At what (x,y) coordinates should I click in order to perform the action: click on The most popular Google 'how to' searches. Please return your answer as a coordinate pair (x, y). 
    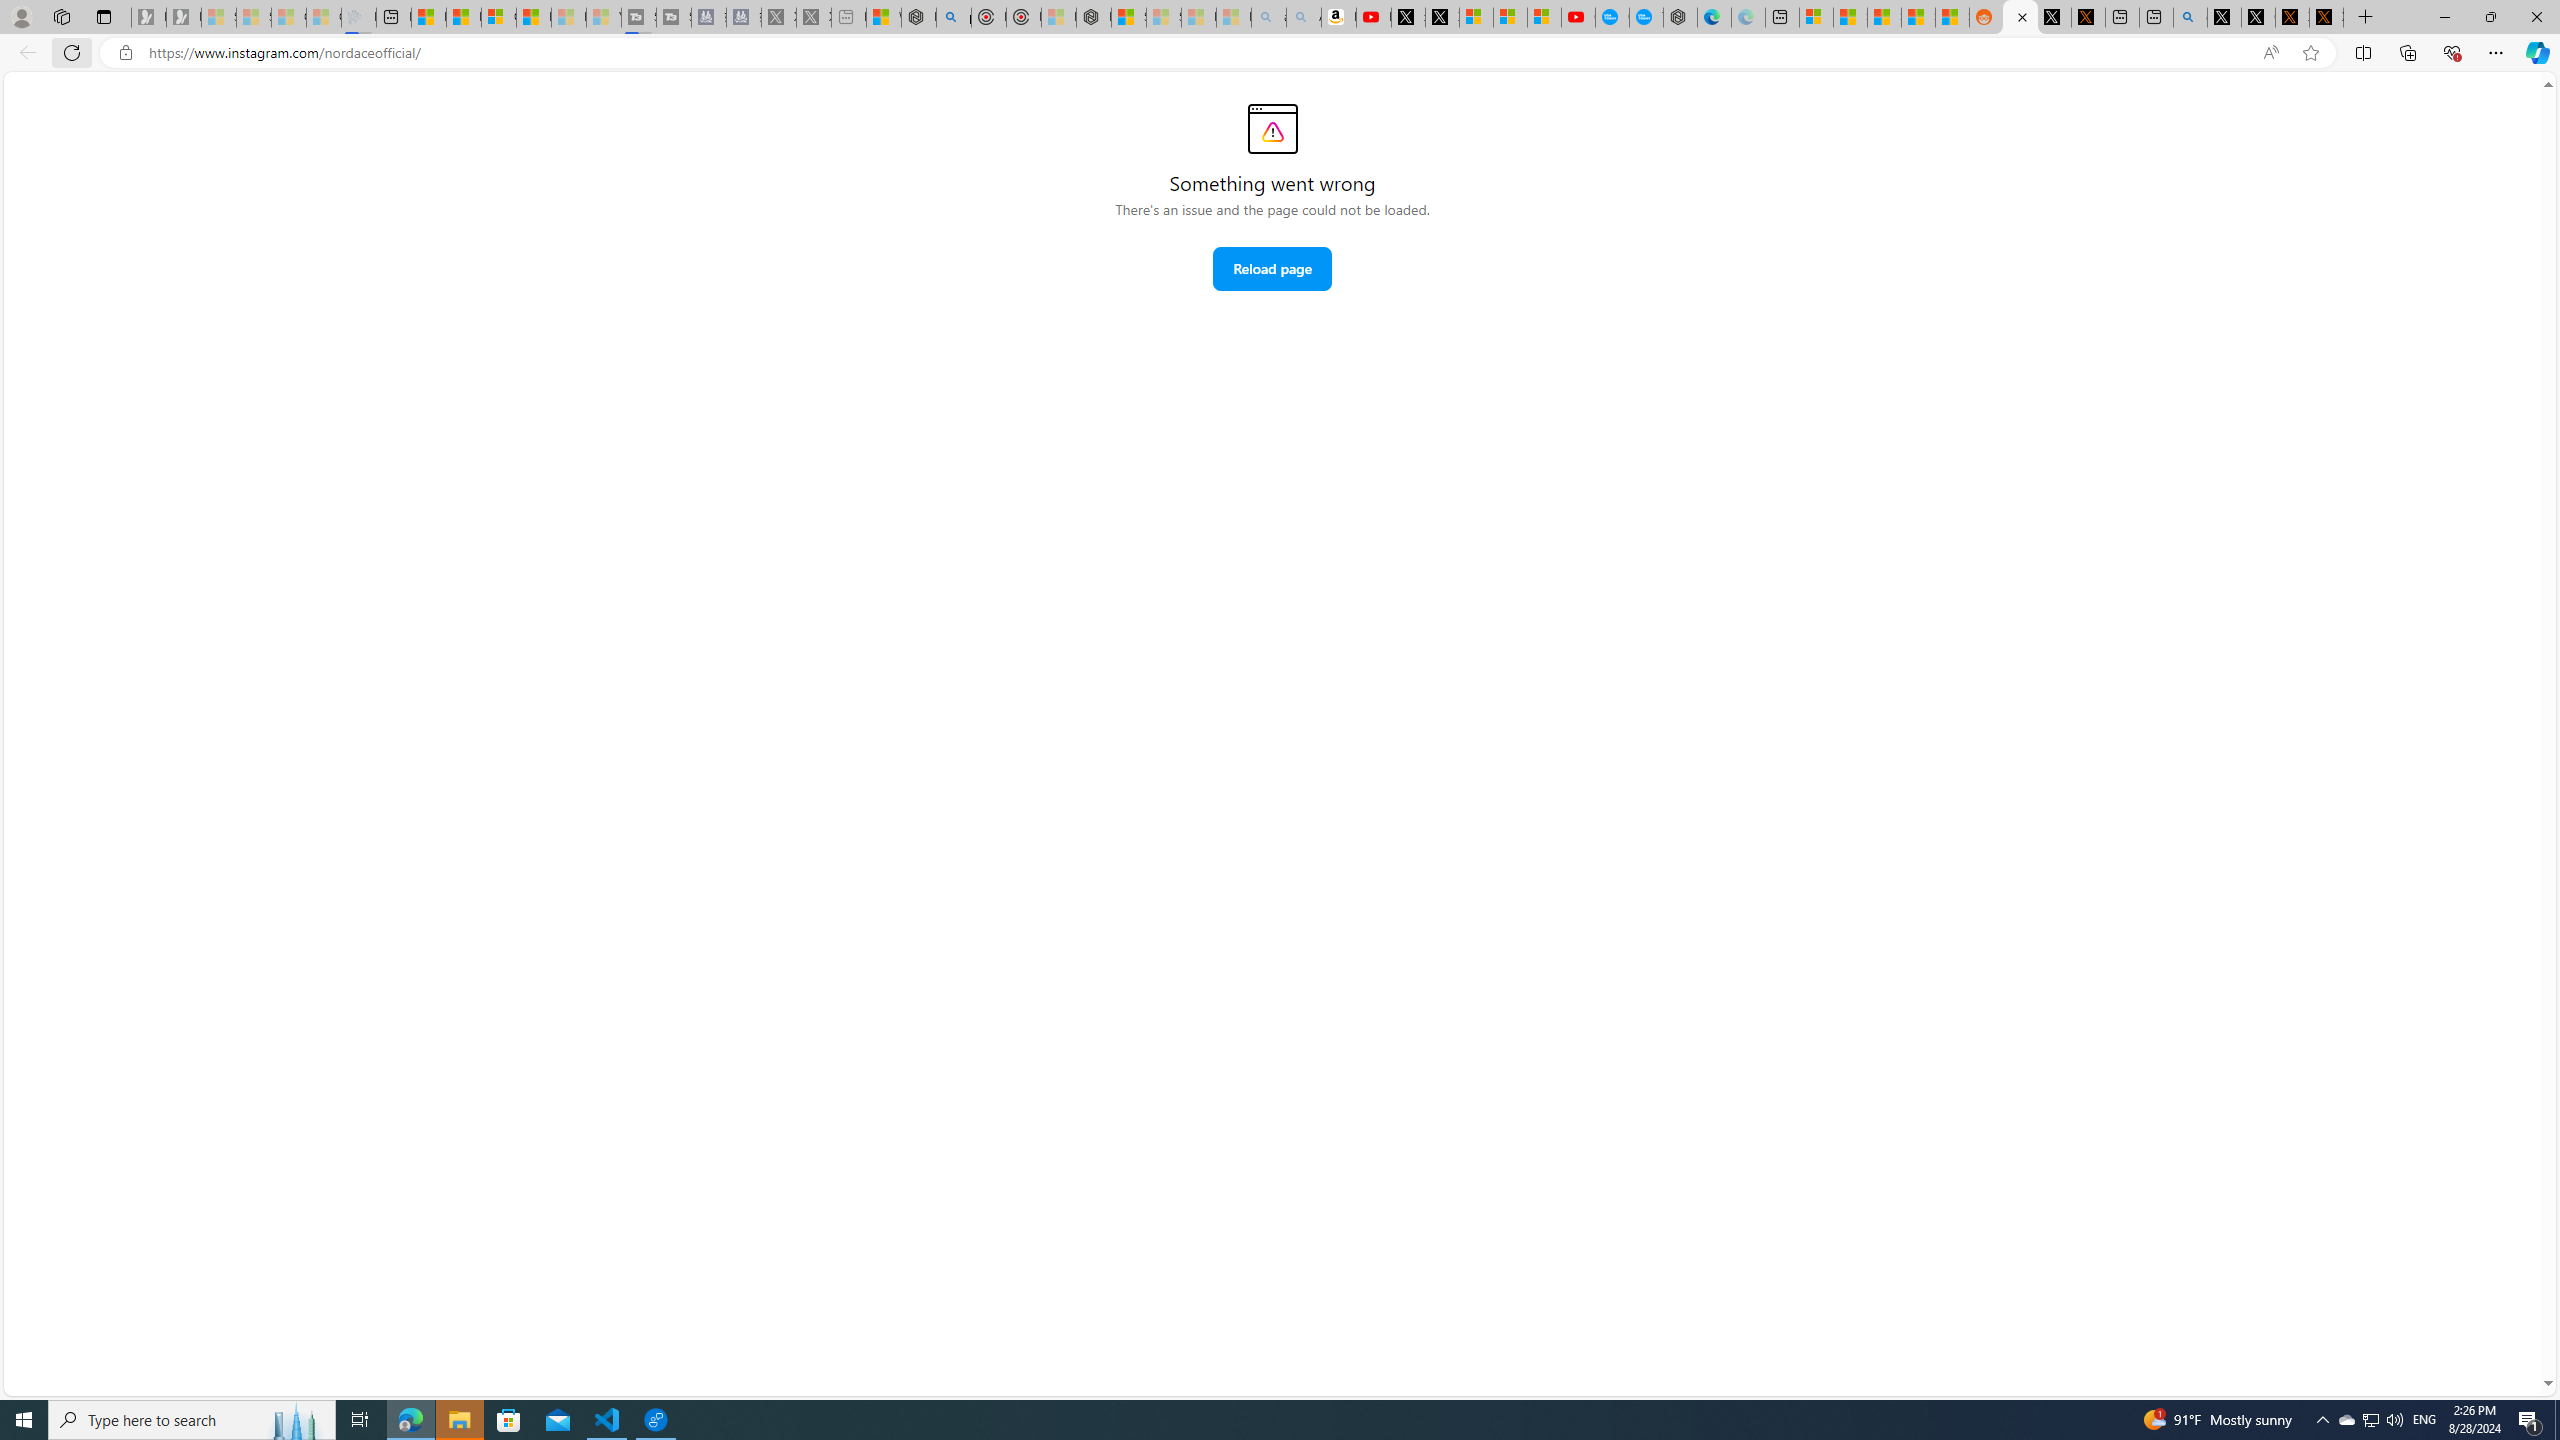
    Looking at the image, I should click on (1646, 17).